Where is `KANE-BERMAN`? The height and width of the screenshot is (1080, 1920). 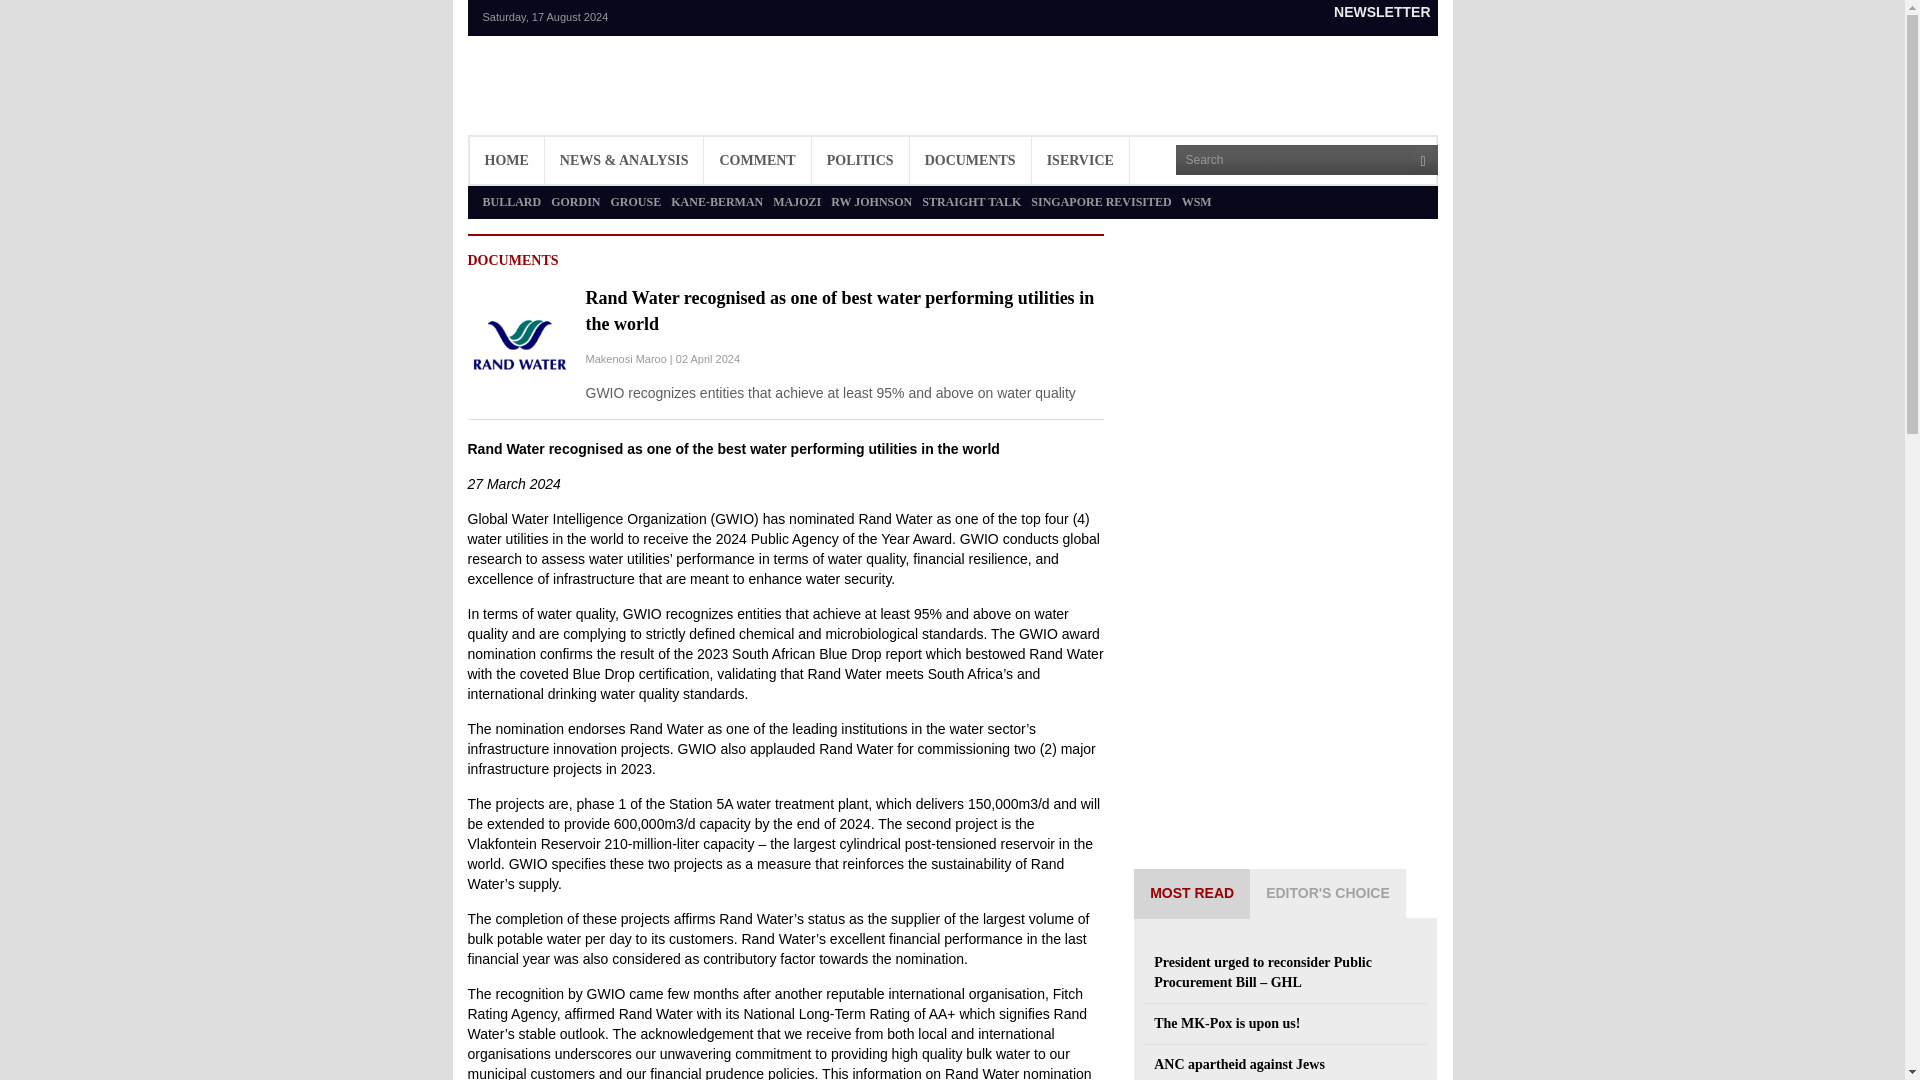 KANE-BERMAN is located at coordinates (716, 202).